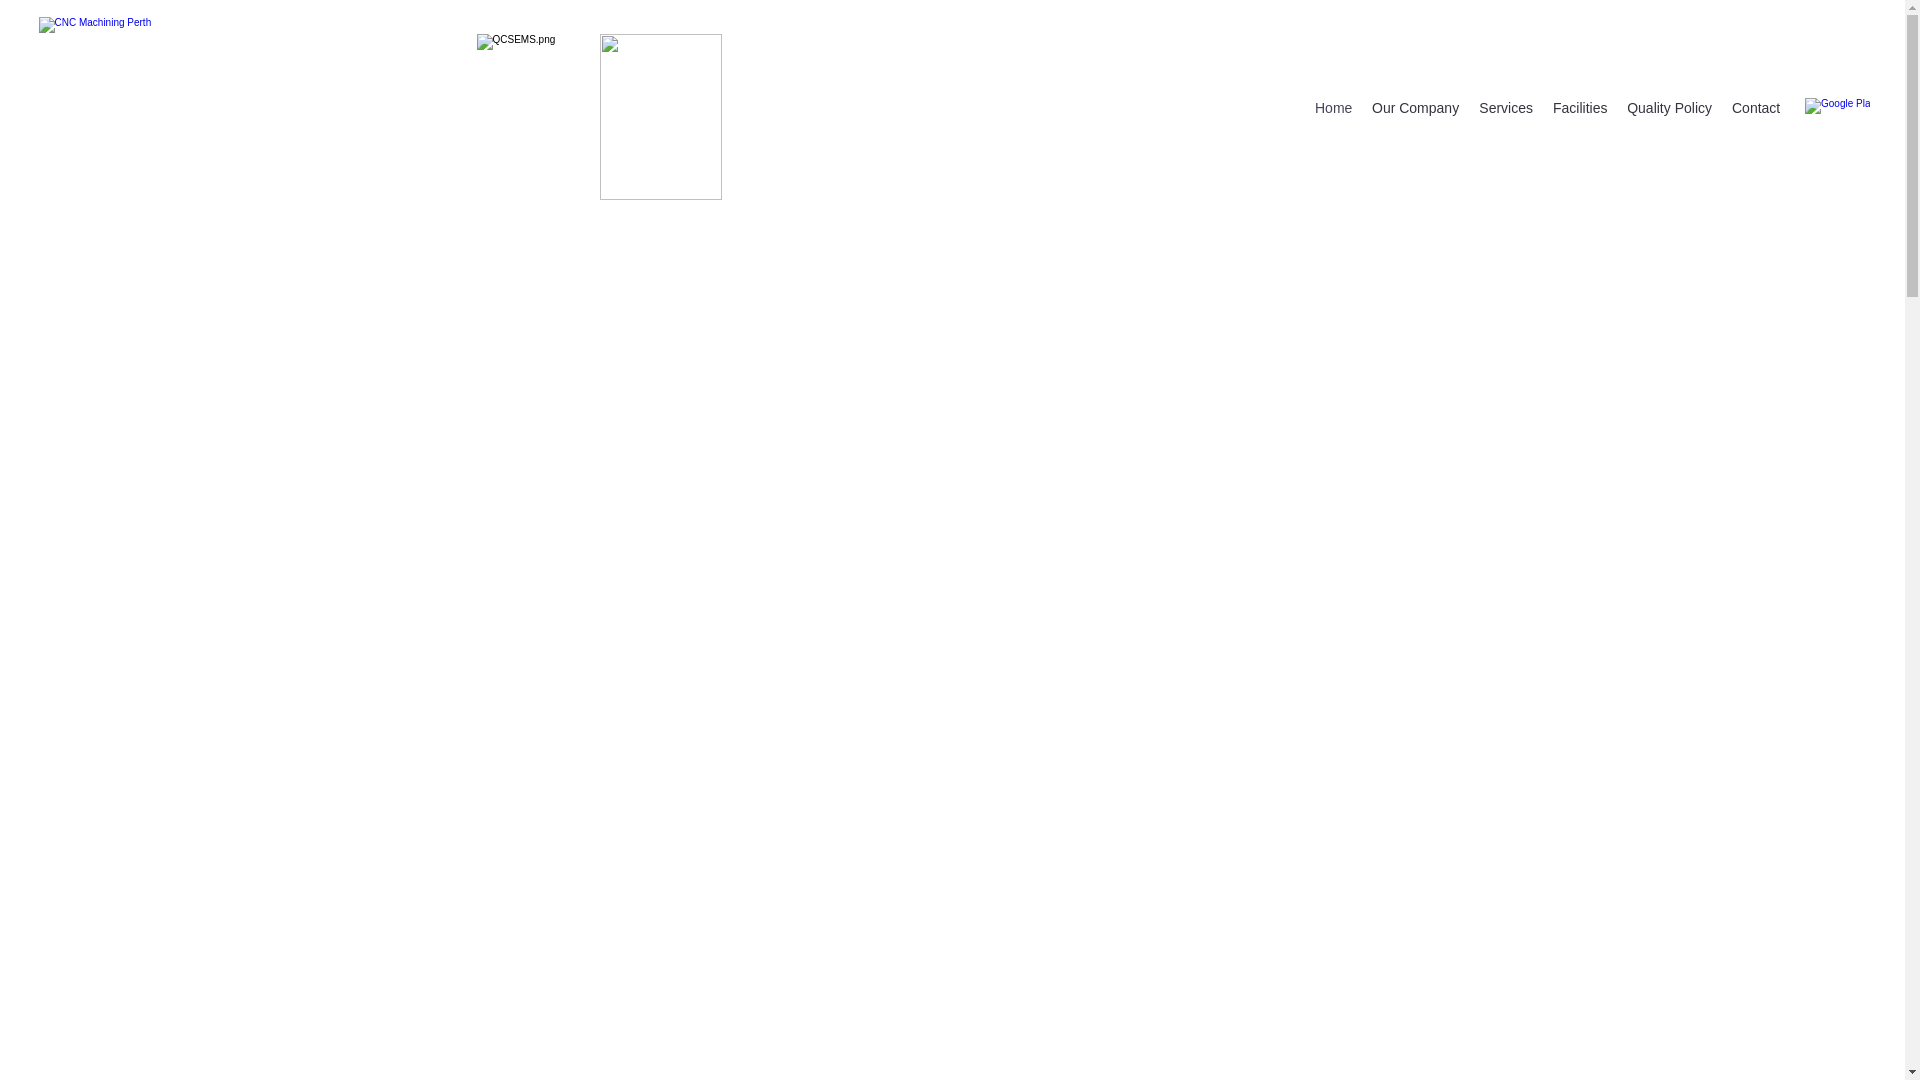 The image size is (1920, 1080). I want to click on Our Company, so click(1416, 108).